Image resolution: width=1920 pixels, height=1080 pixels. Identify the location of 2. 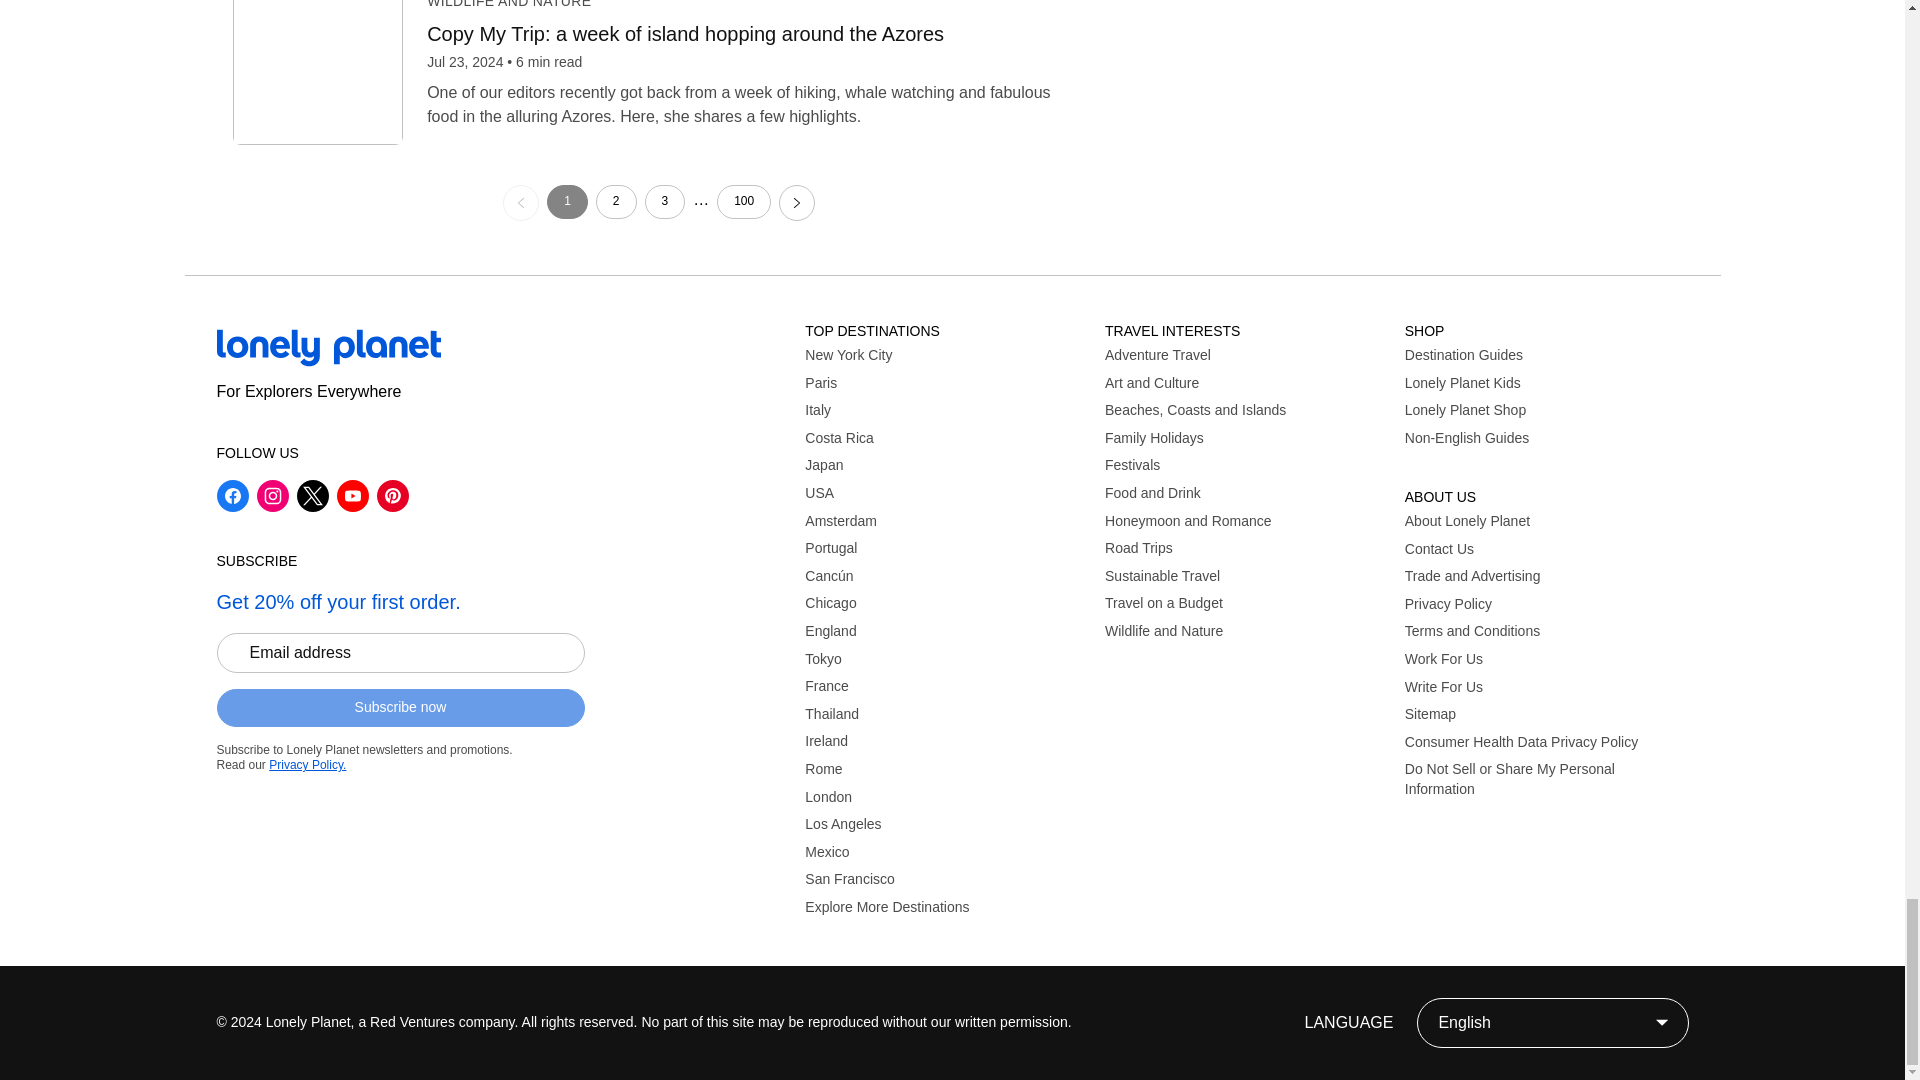
(616, 202).